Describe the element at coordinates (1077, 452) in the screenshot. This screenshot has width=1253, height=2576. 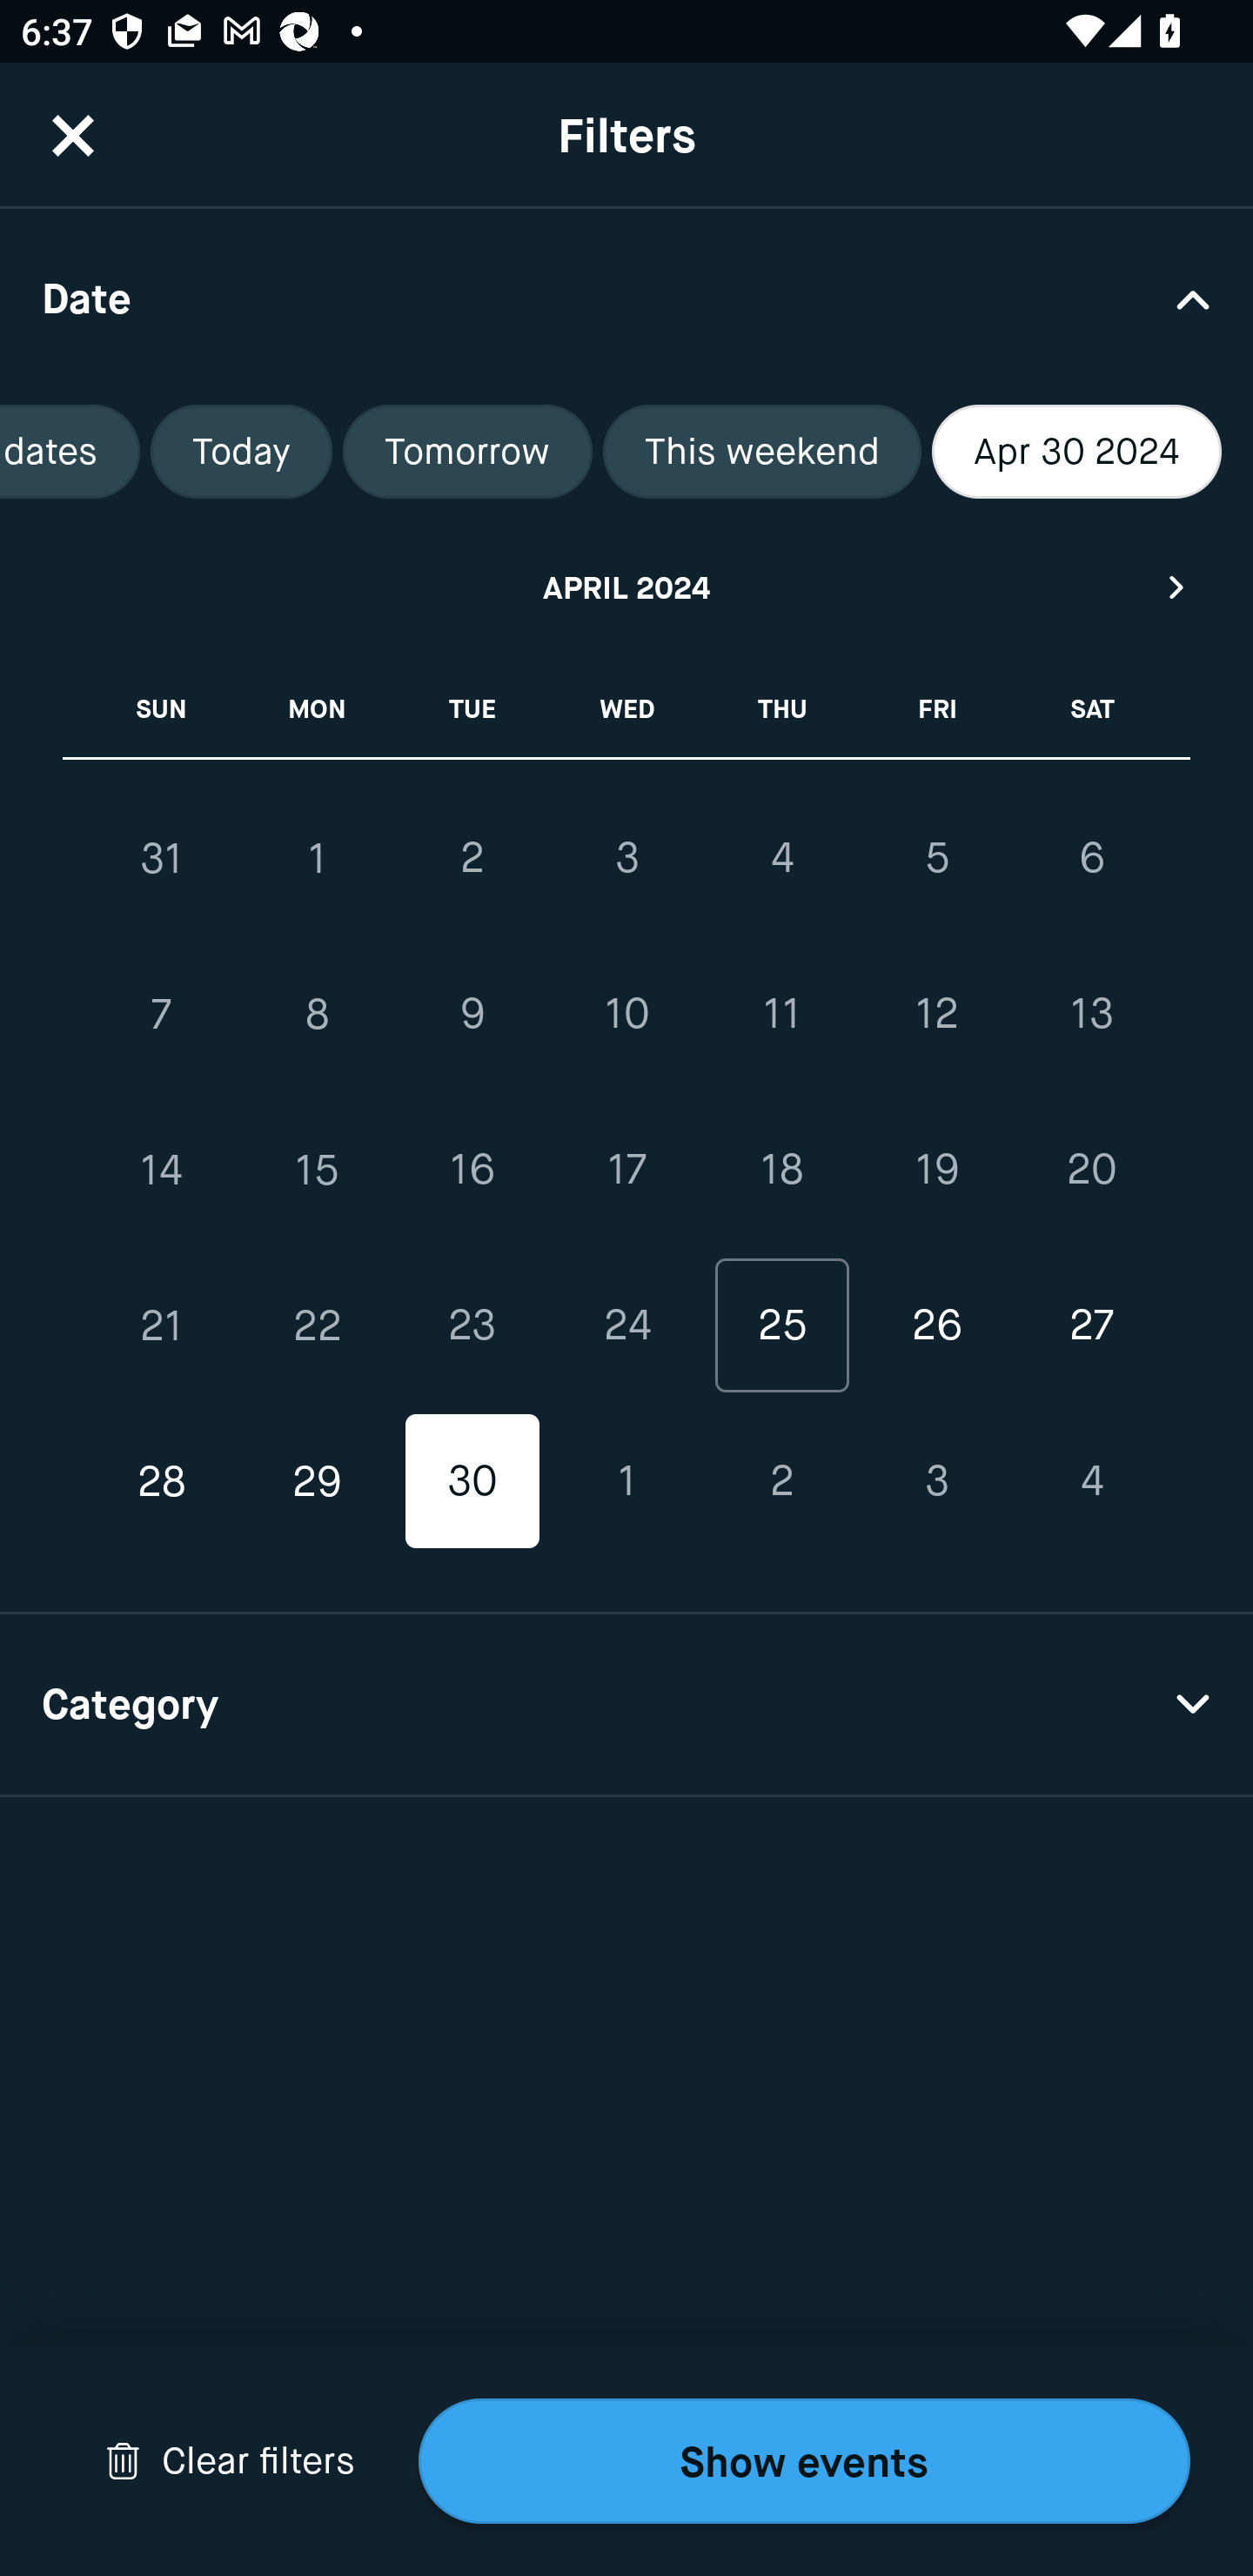
I see `Apr 30 2024` at that location.